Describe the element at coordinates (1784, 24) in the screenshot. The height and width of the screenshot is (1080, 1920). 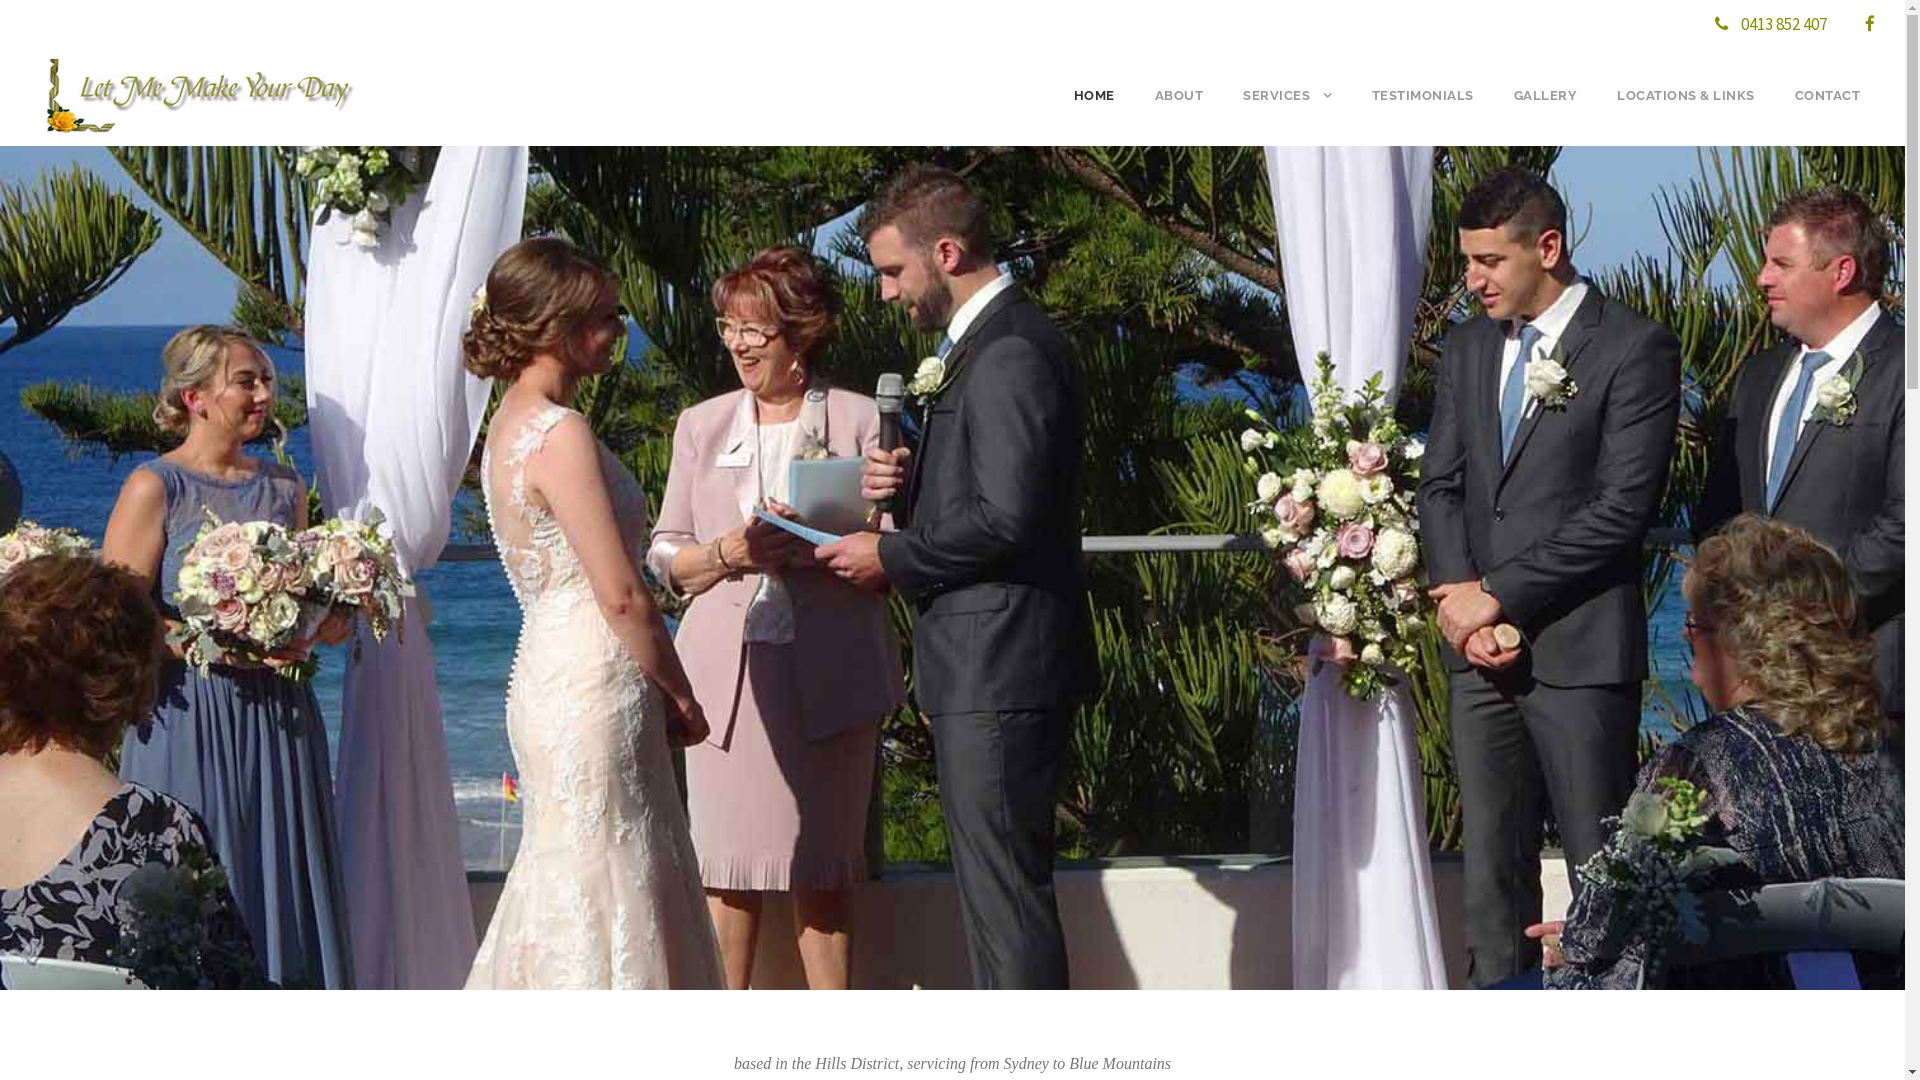
I see `0413 852 407` at that location.